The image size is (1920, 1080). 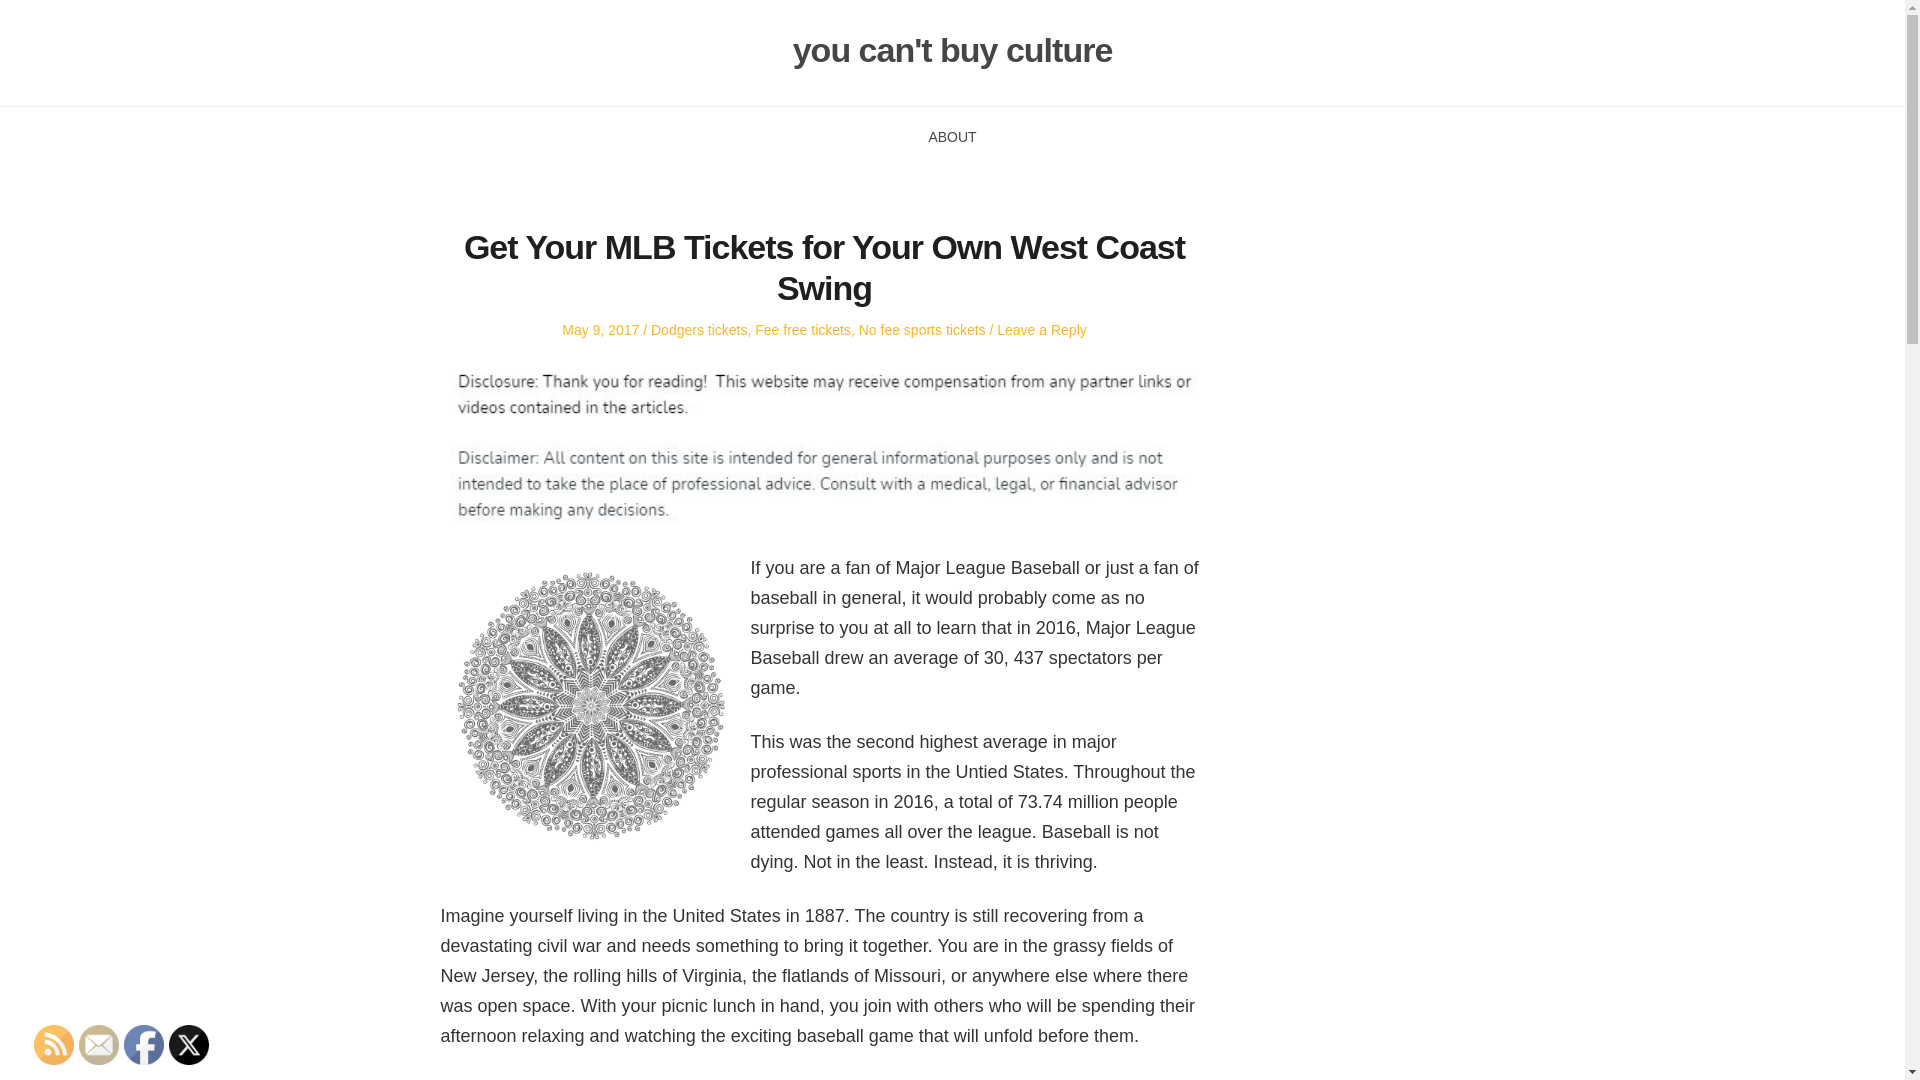 What do you see at coordinates (698, 330) in the screenshot?
I see `Dodgers tickets` at bounding box center [698, 330].